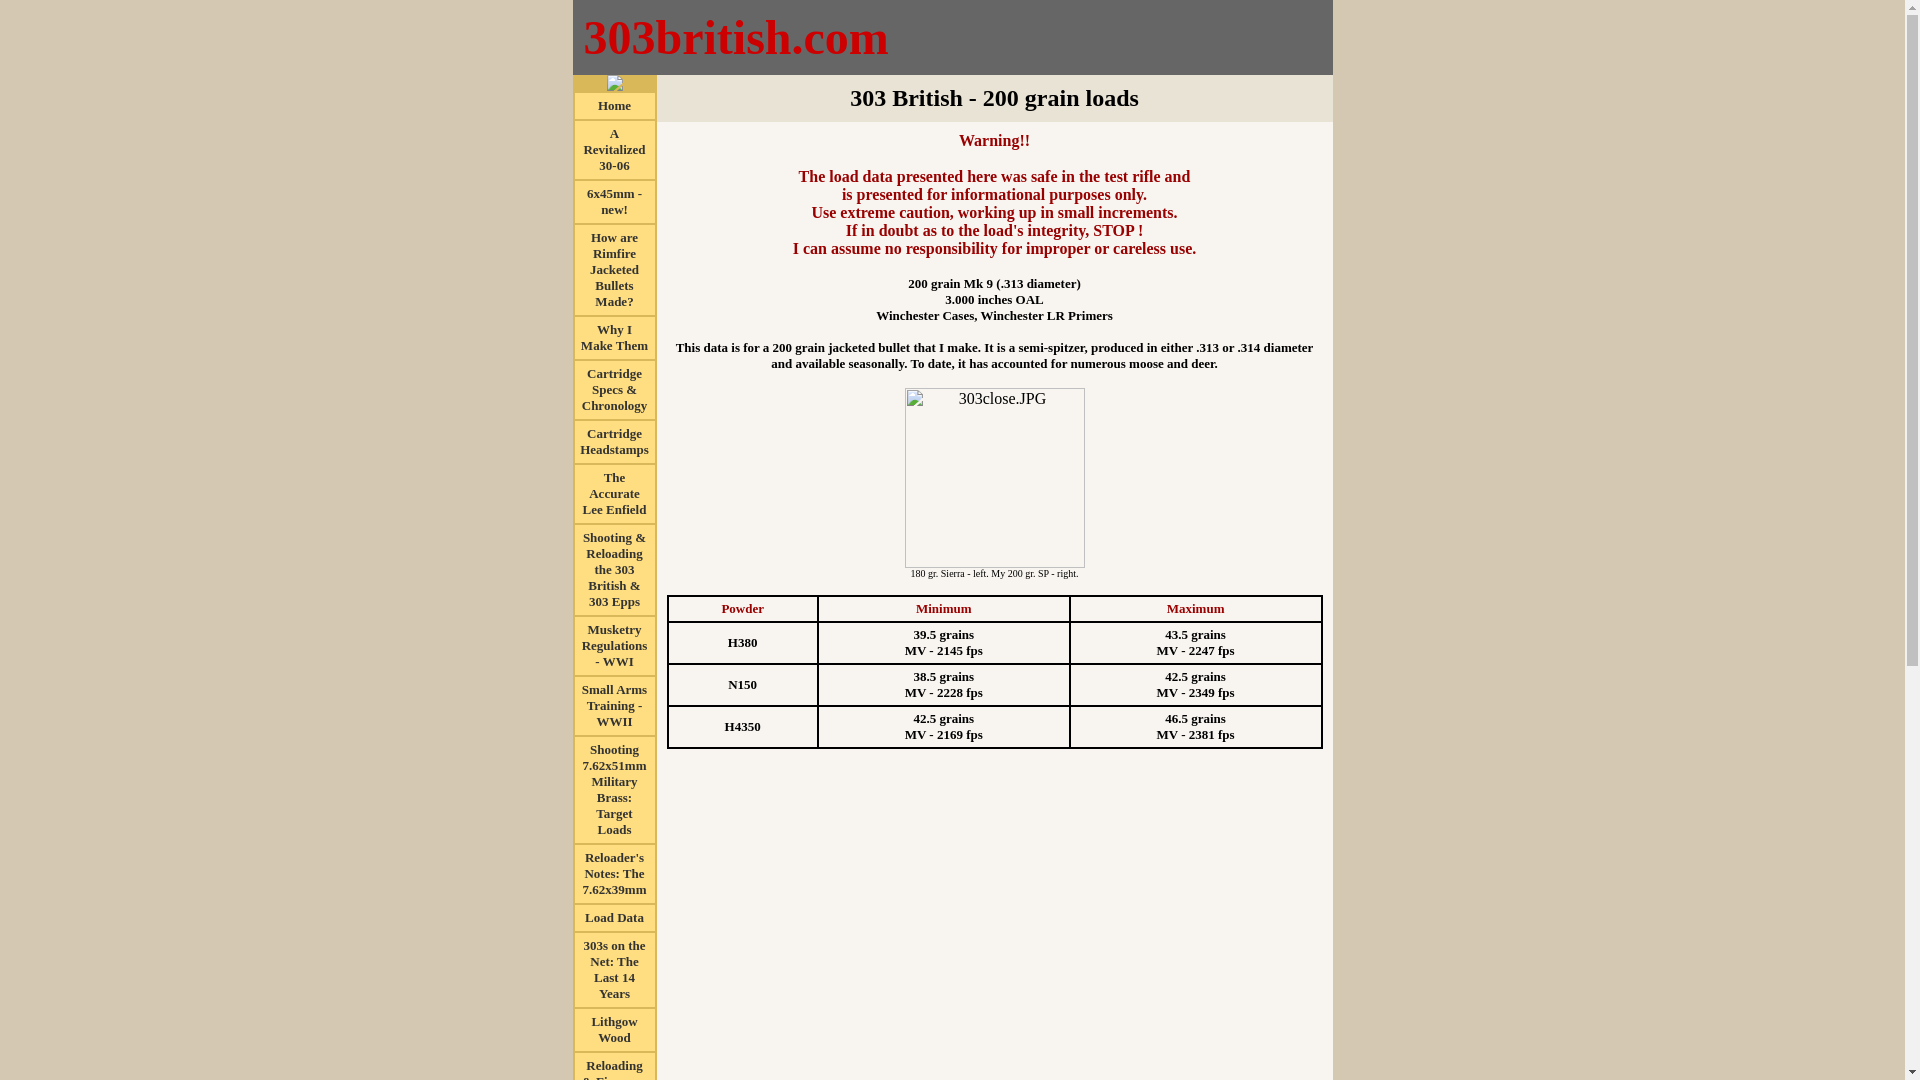 This screenshot has width=1920, height=1080. What do you see at coordinates (615, 644) in the screenshot?
I see `Musketry Regulations - WWI` at bounding box center [615, 644].